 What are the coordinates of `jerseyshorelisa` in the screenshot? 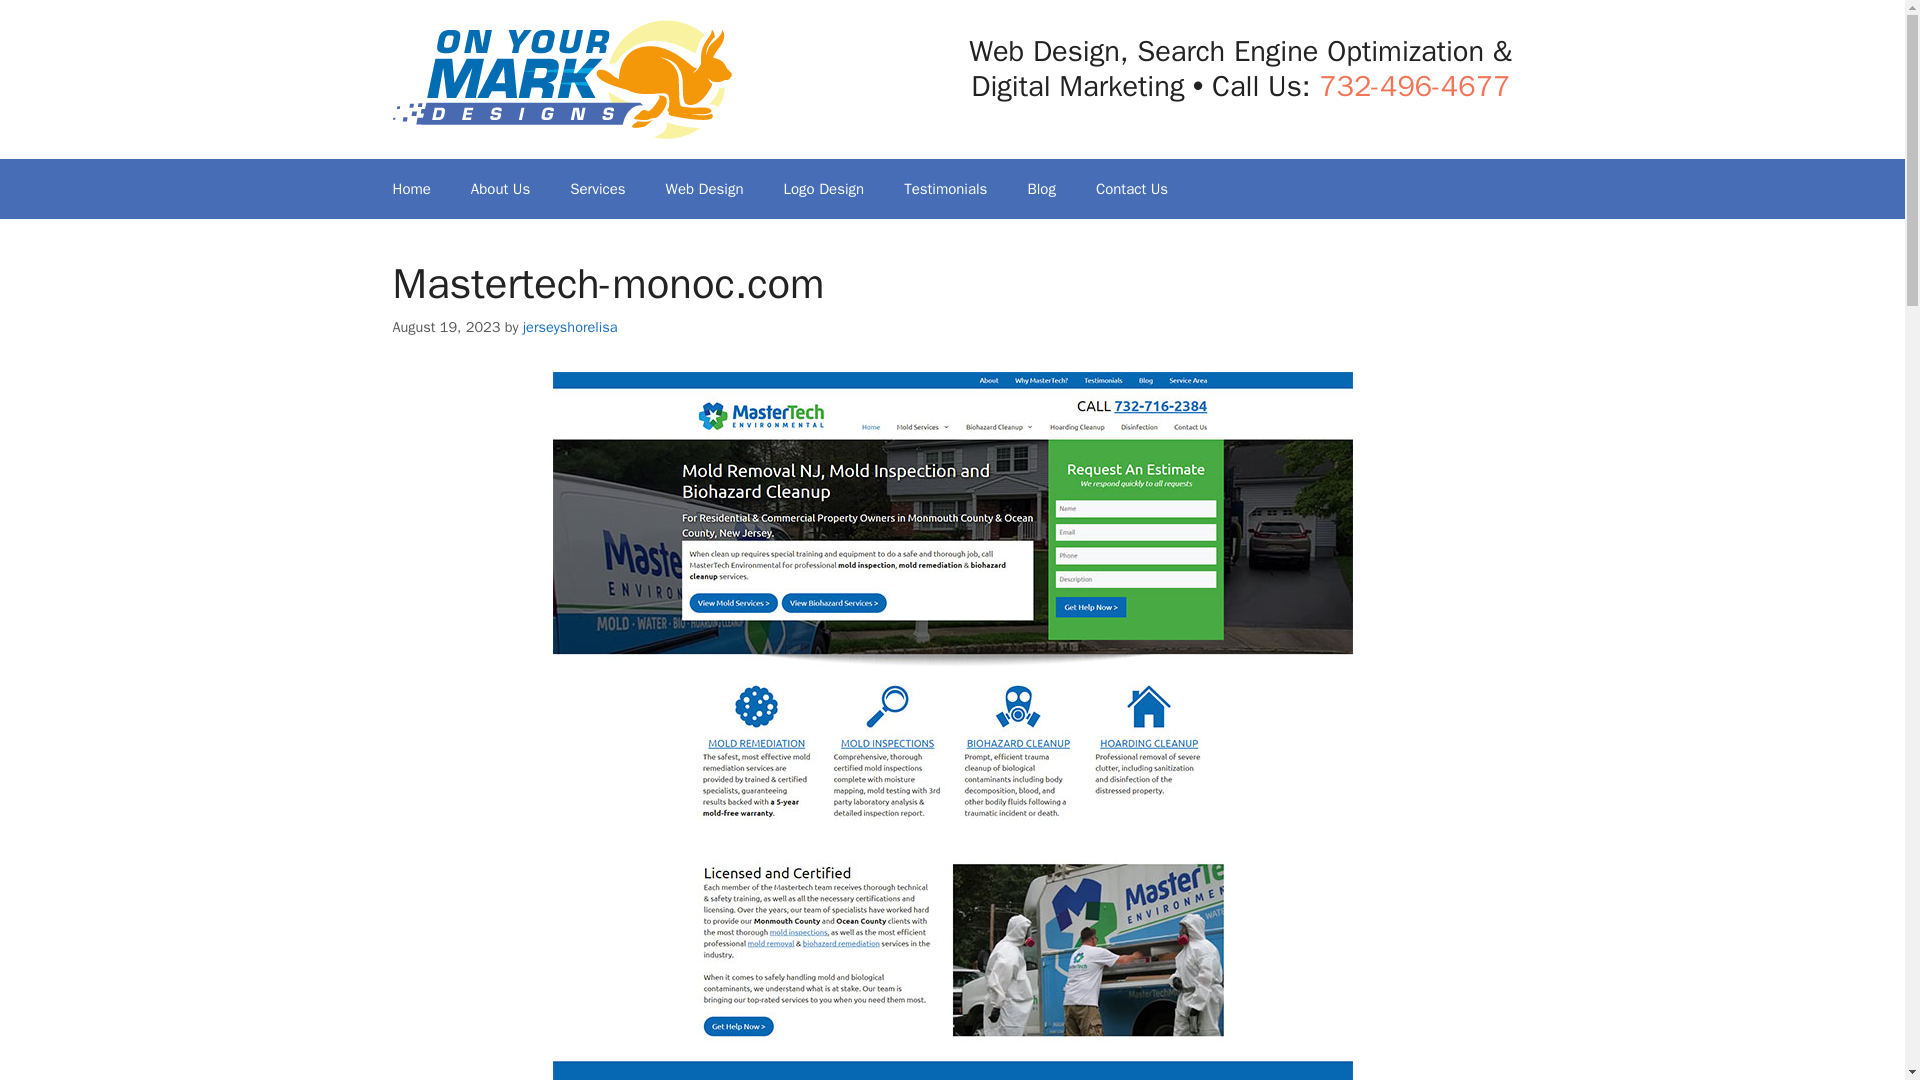 It's located at (570, 326).